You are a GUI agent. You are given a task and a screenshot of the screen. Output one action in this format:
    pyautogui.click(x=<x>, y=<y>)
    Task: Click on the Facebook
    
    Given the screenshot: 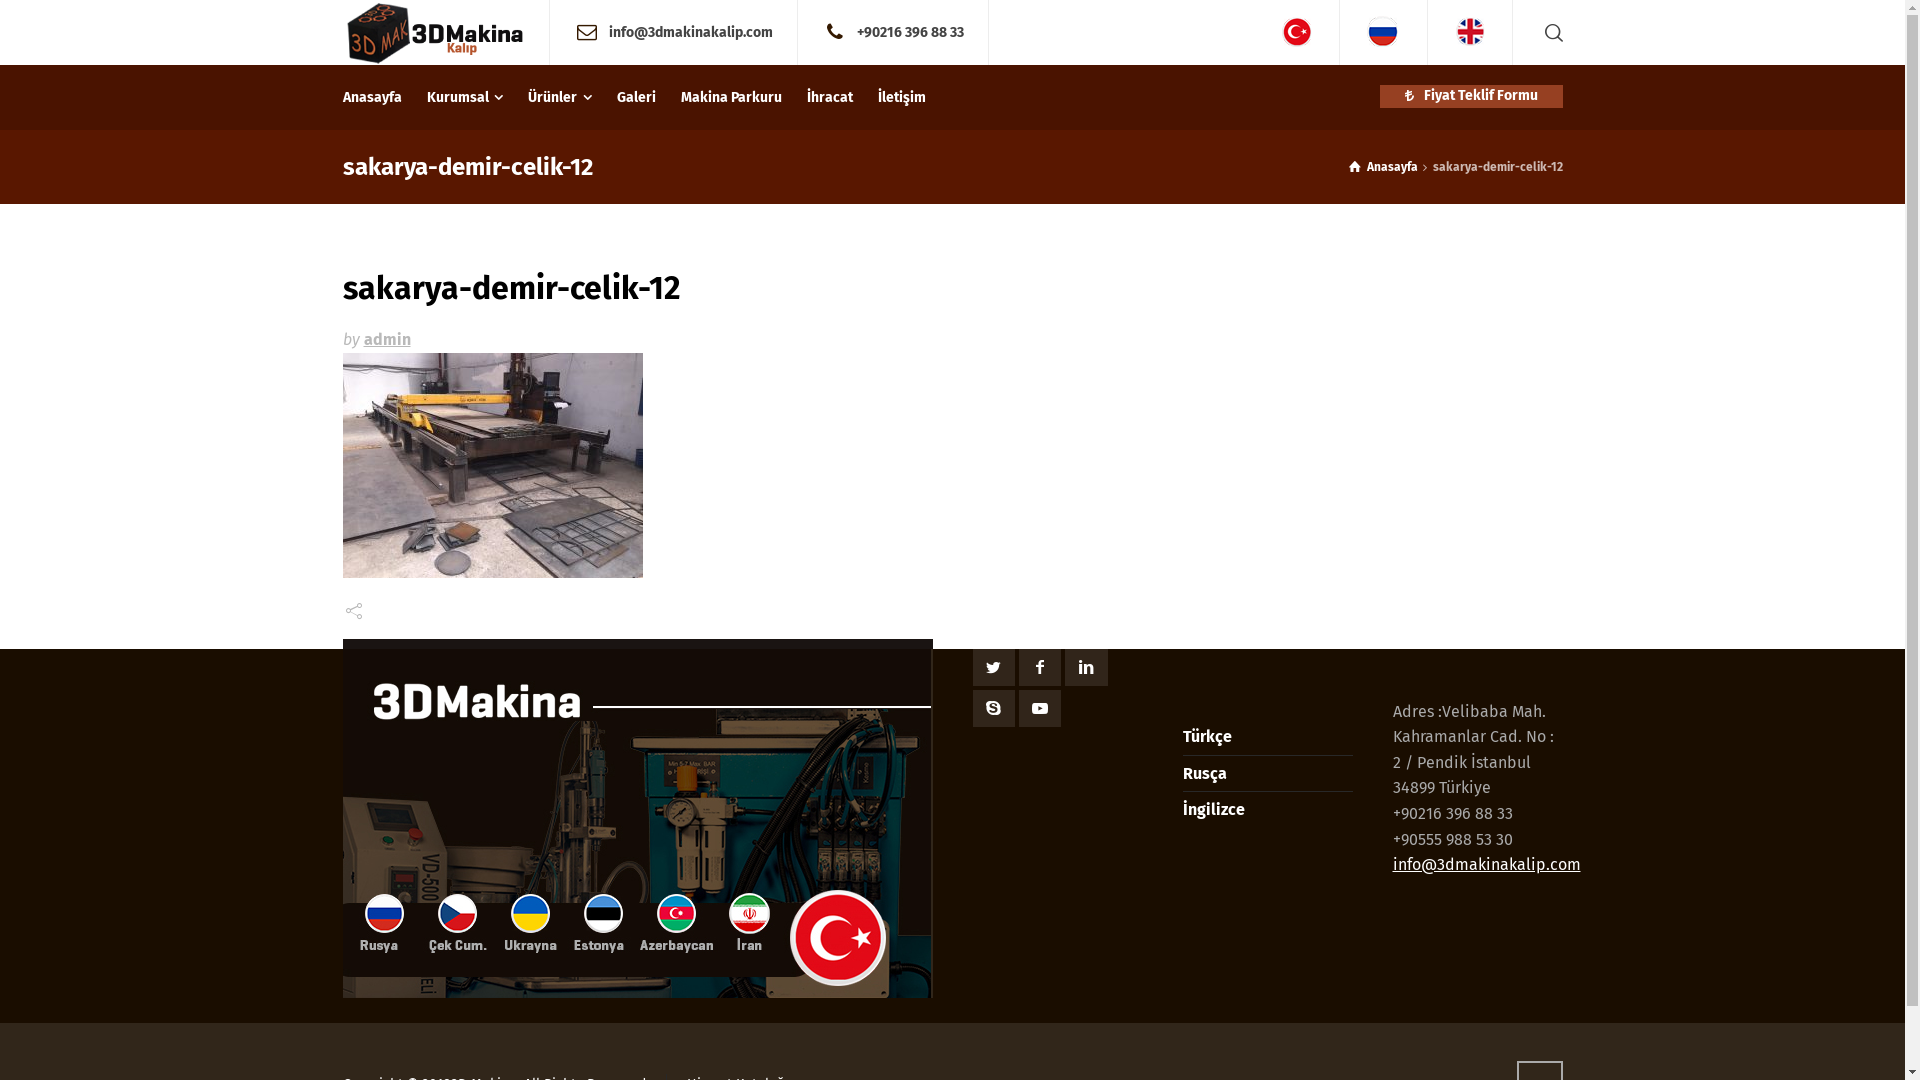 What is the action you would take?
    pyautogui.click(x=1040, y=668)
    